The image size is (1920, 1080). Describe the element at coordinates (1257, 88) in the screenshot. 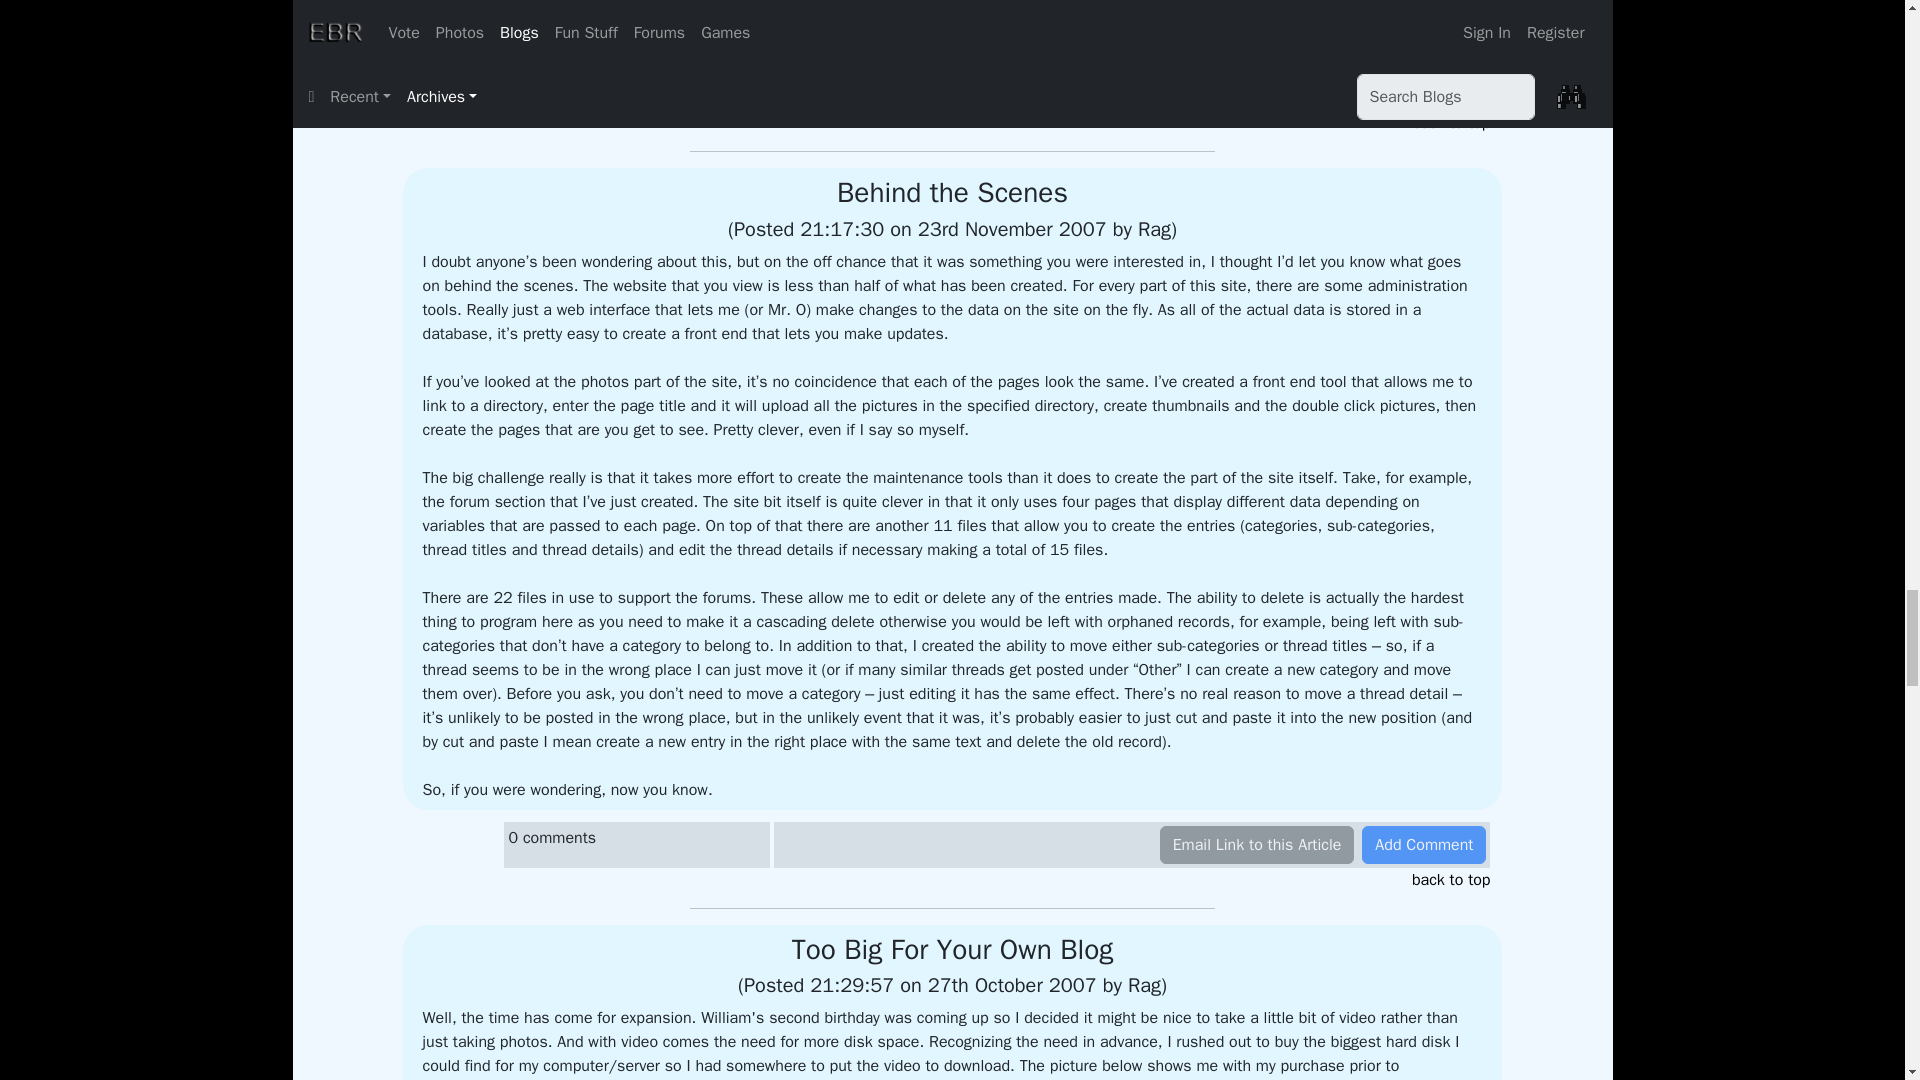

I see `Email Link to this Article` at that location.